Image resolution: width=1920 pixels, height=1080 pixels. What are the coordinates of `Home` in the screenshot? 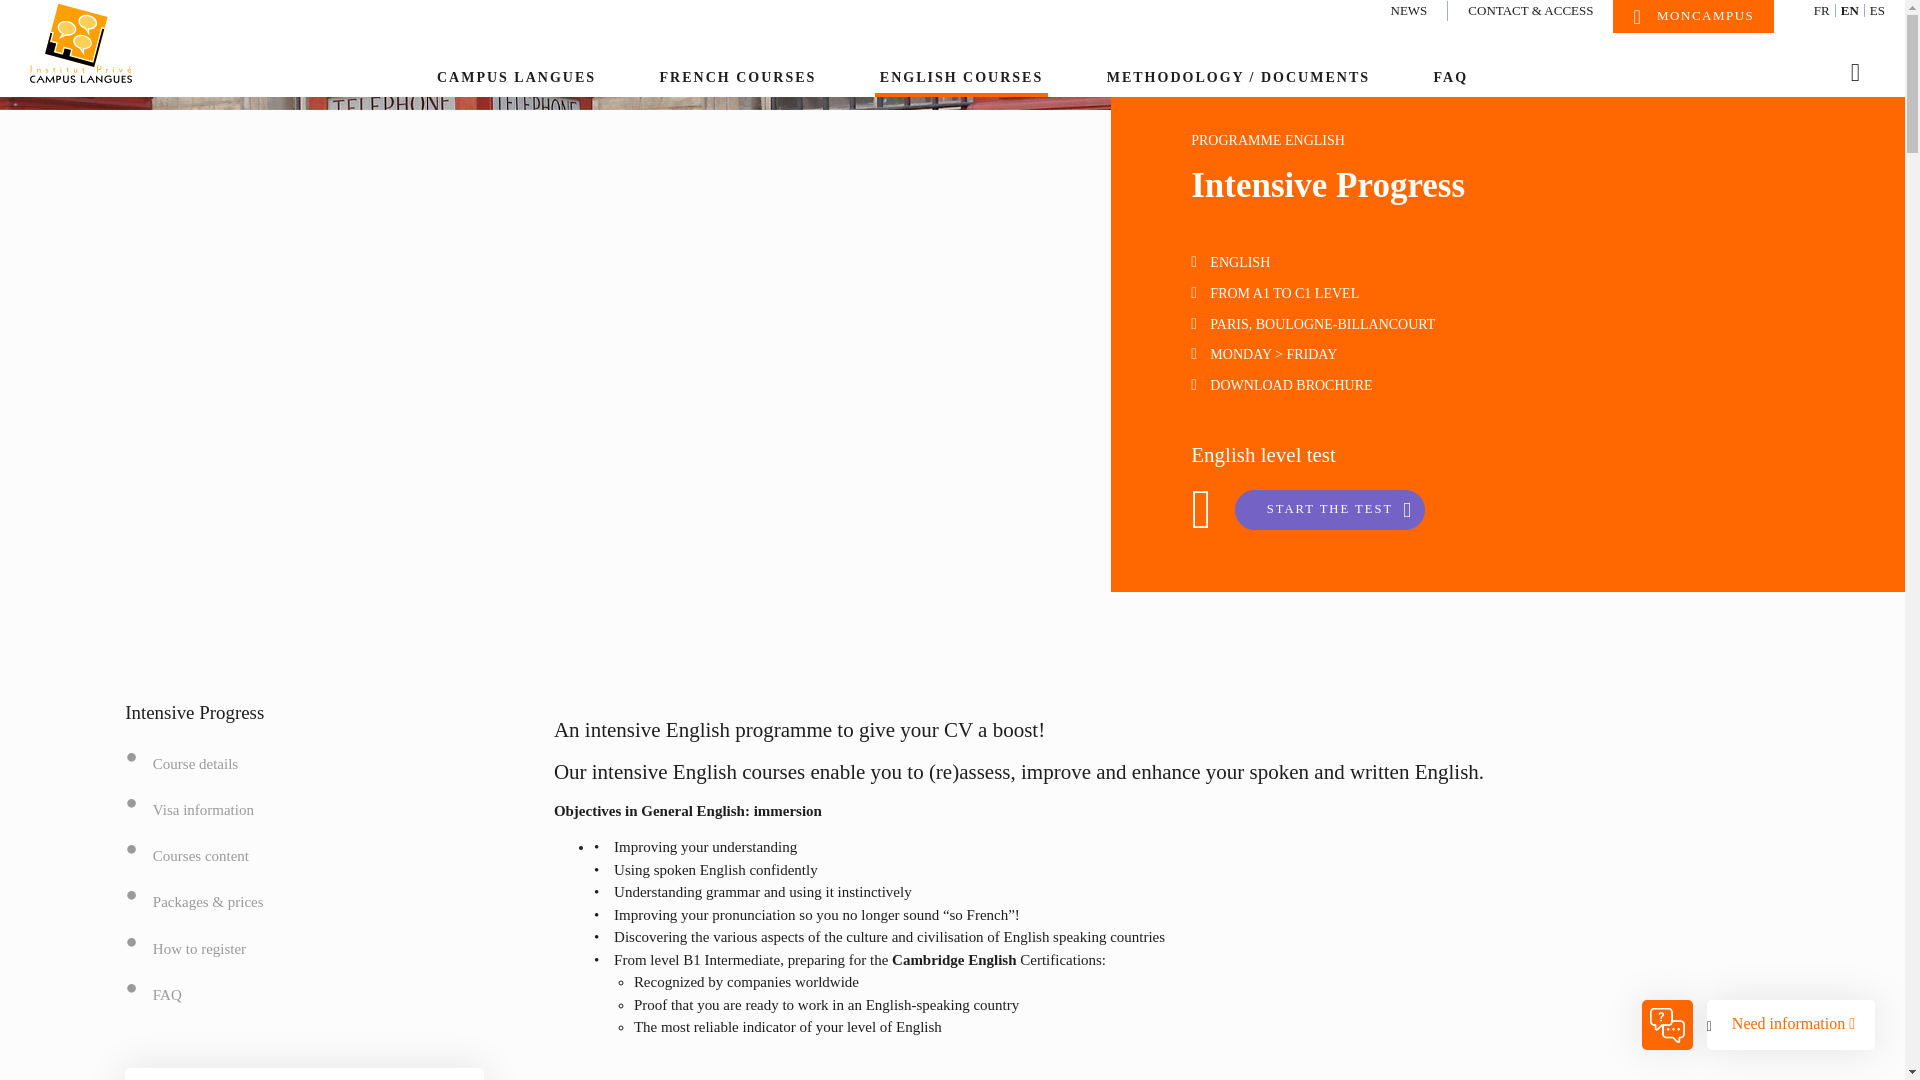 It's located at (98, 44).